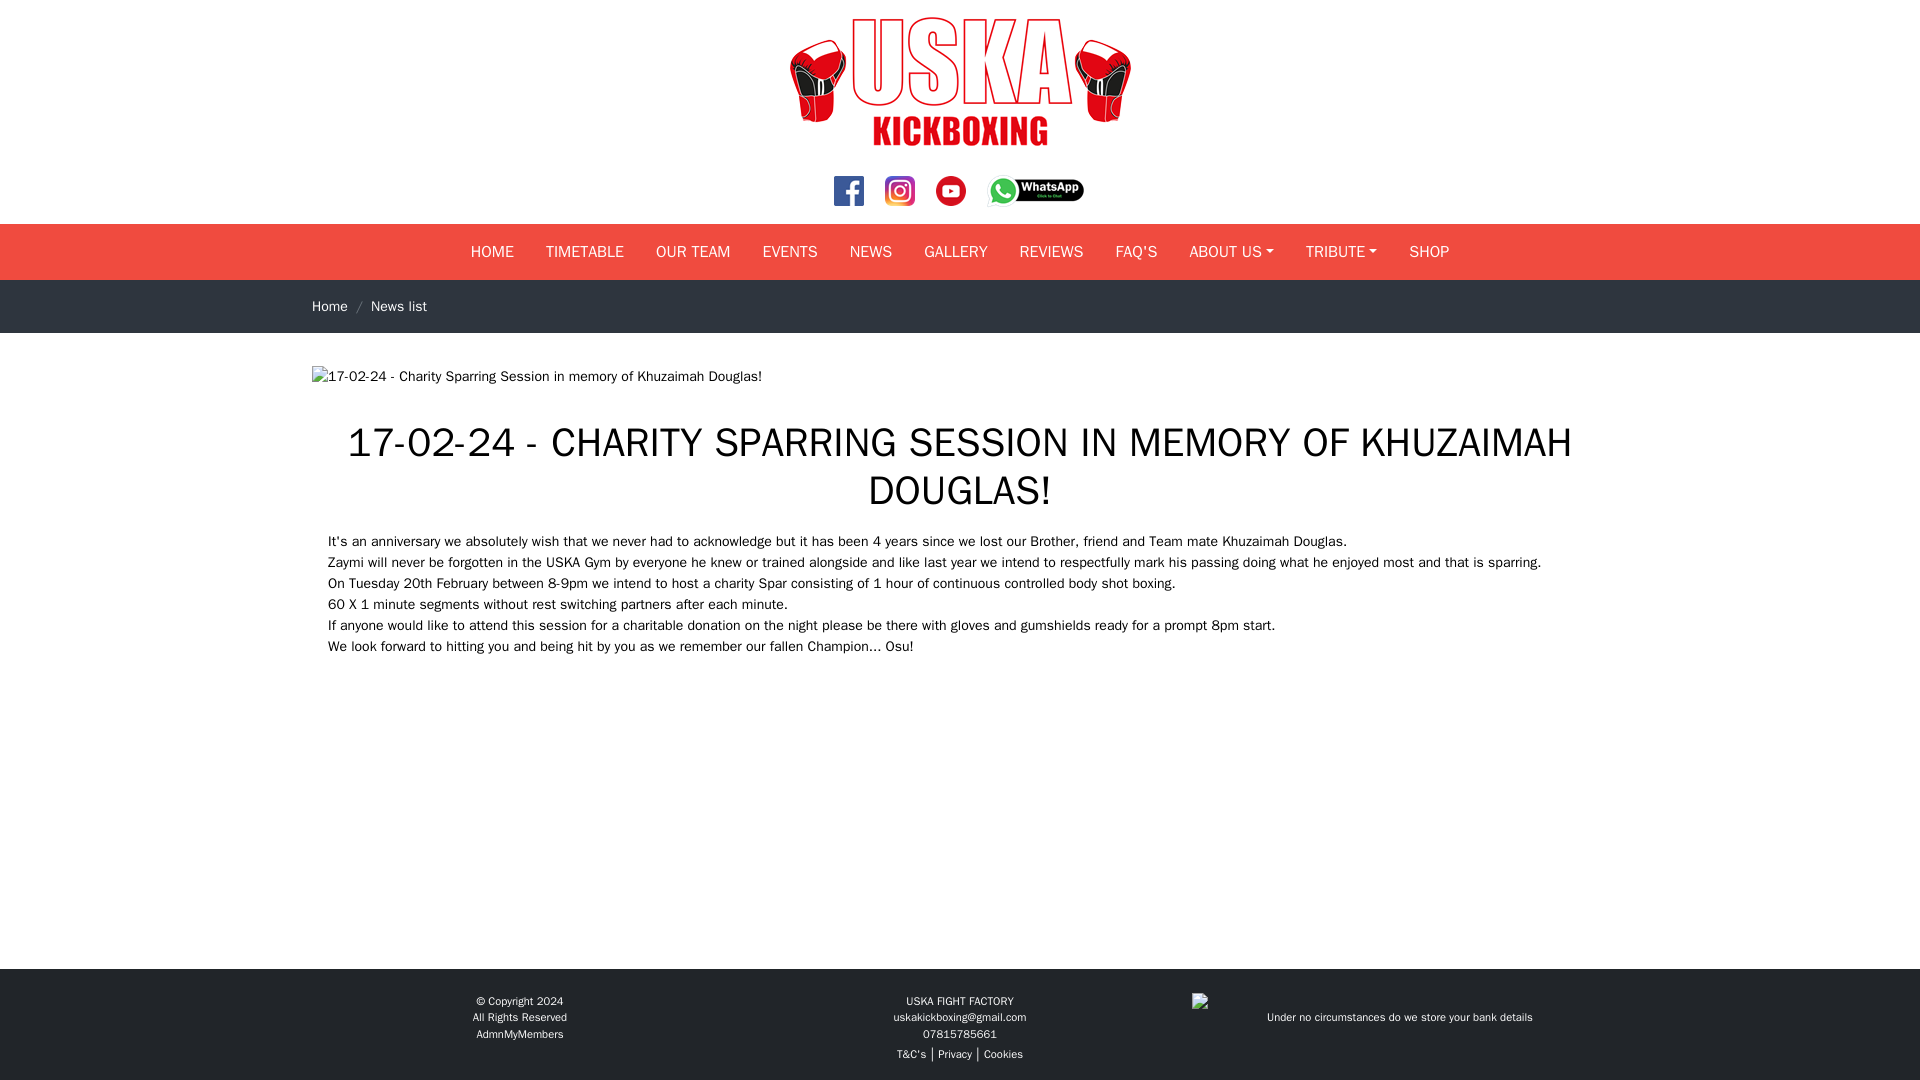  What do you see at coordinates (519, 1034) in the screenshot?
I see `AdmnMyMembers` at bounding box center [519, 1034].